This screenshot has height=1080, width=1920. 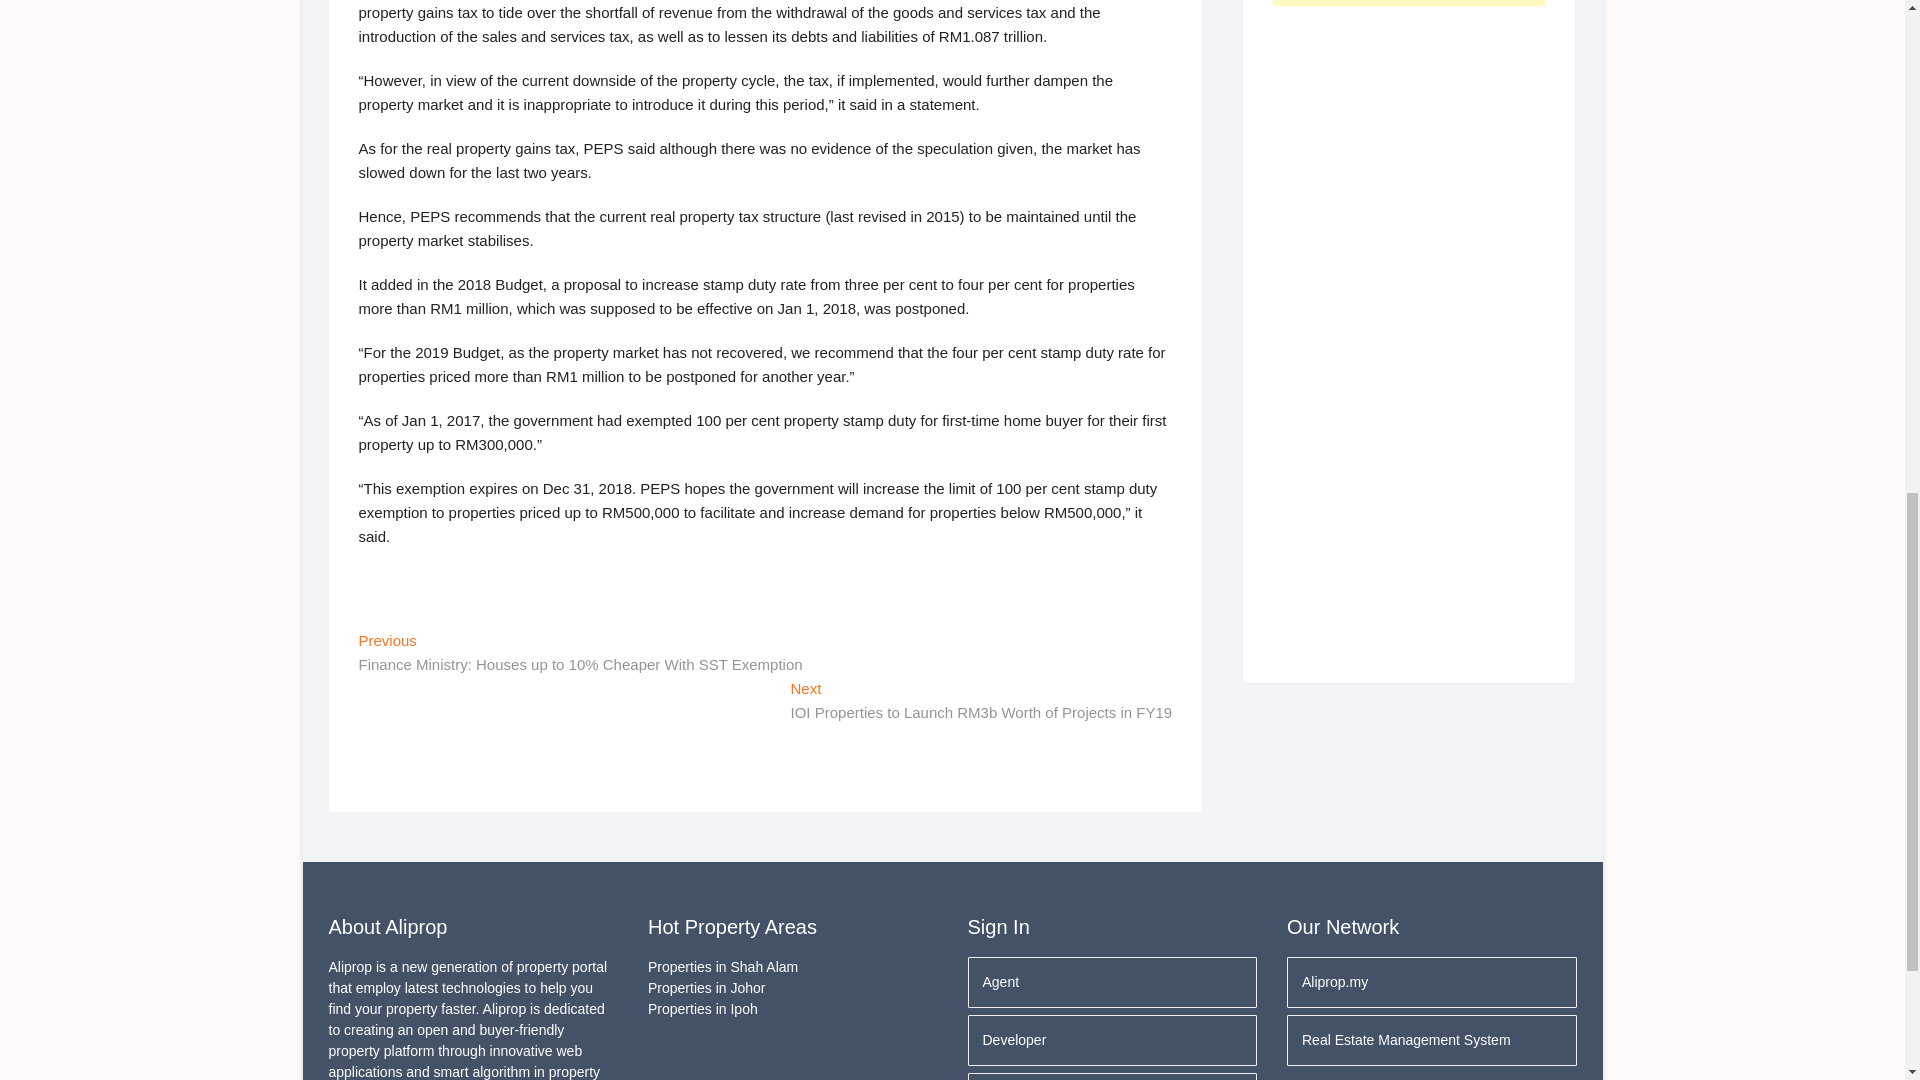 I want to click on Properties in Shah Alam, so click(x=793, y=967).